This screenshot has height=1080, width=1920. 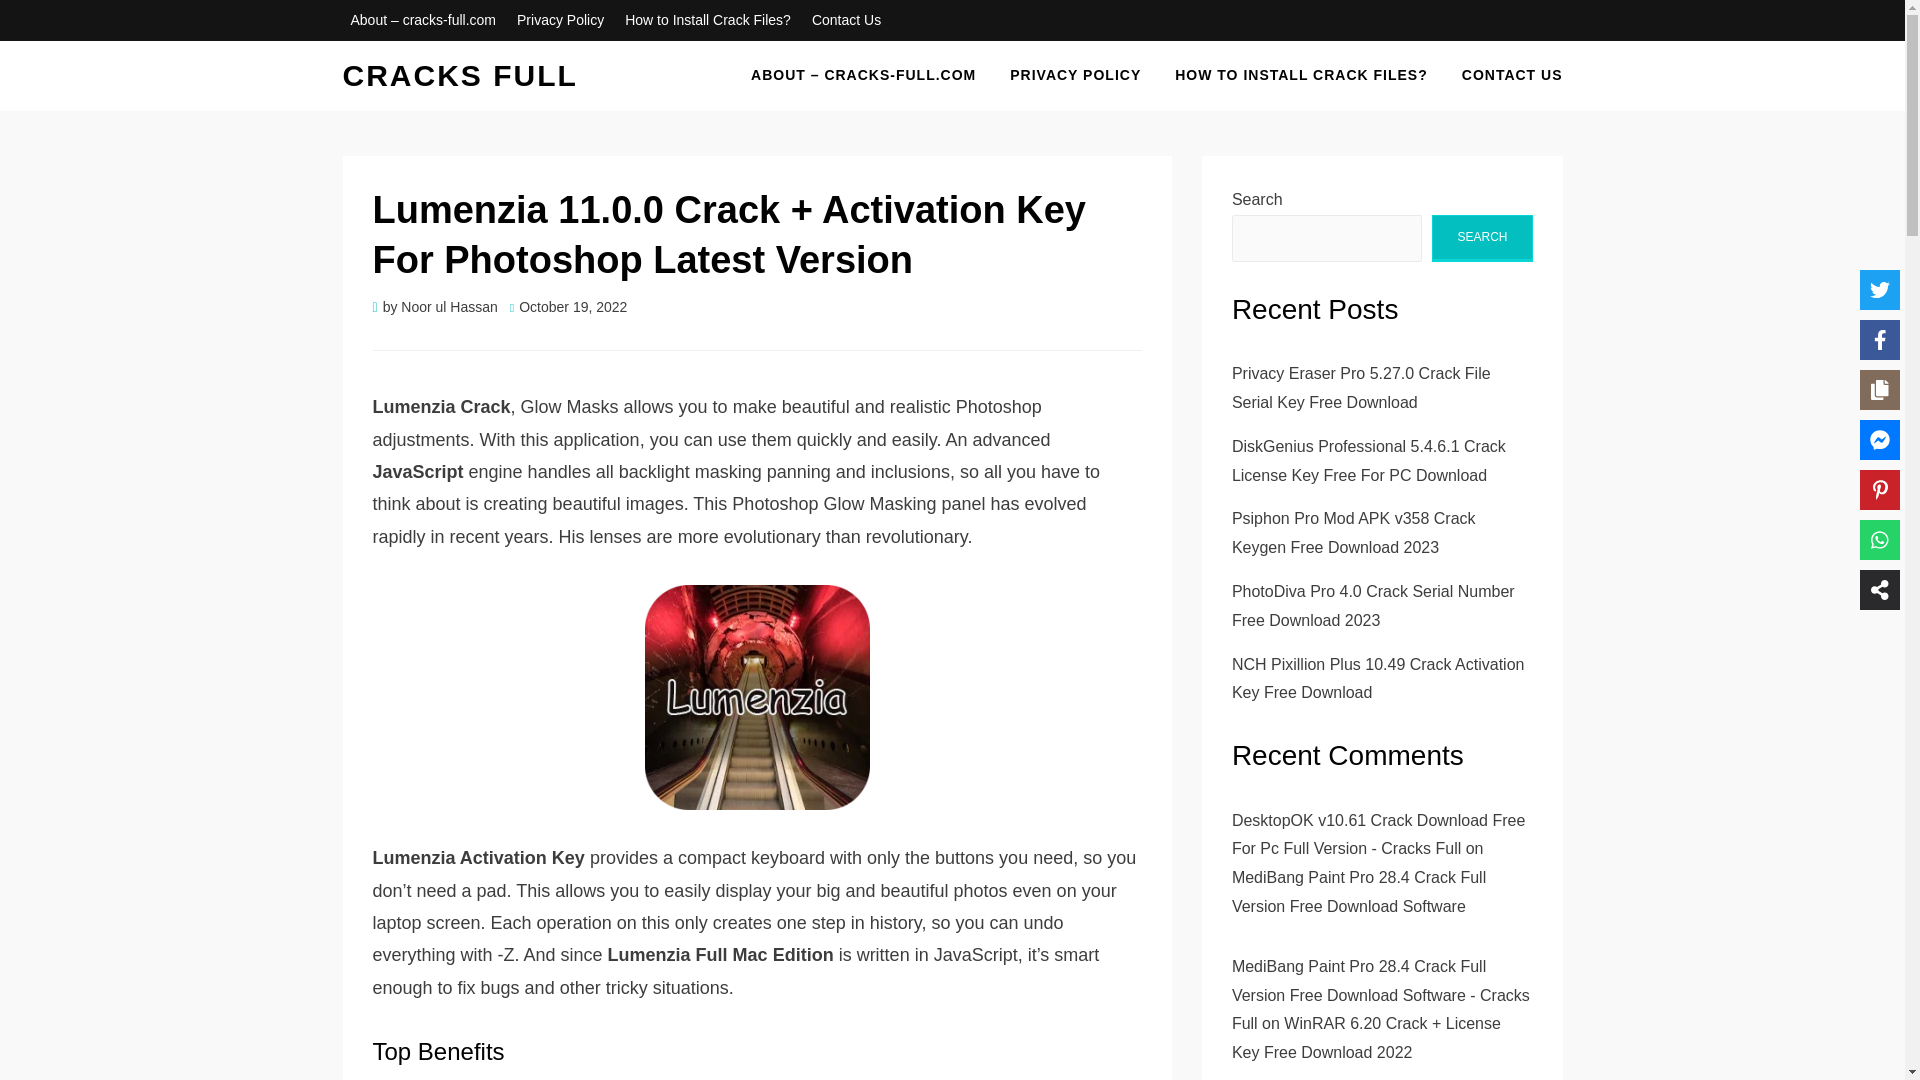 I want to click on Psiphon Pro Mod APK v358 Crack Keygen Free Download 2023, so click(x=1354, y=532).